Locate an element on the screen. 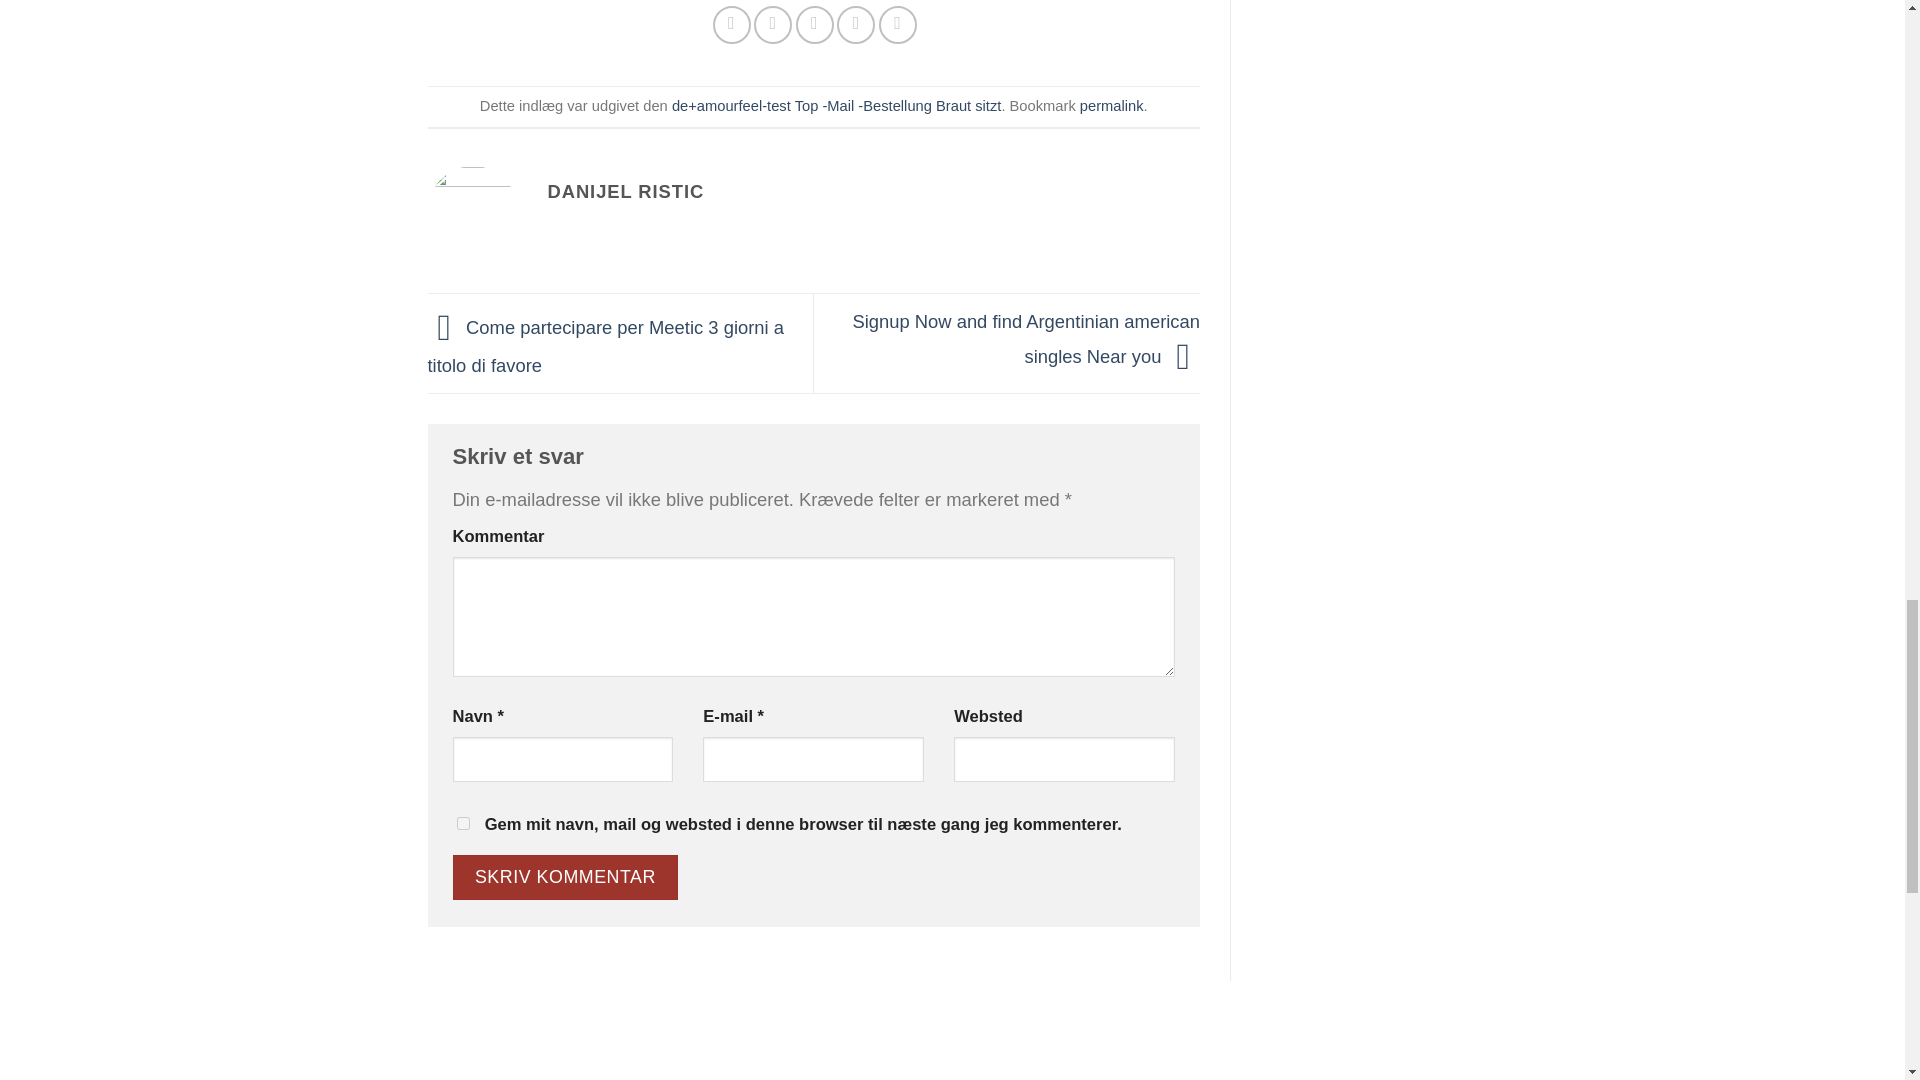  Skriv kommentar is located at coordinates (564, 877).